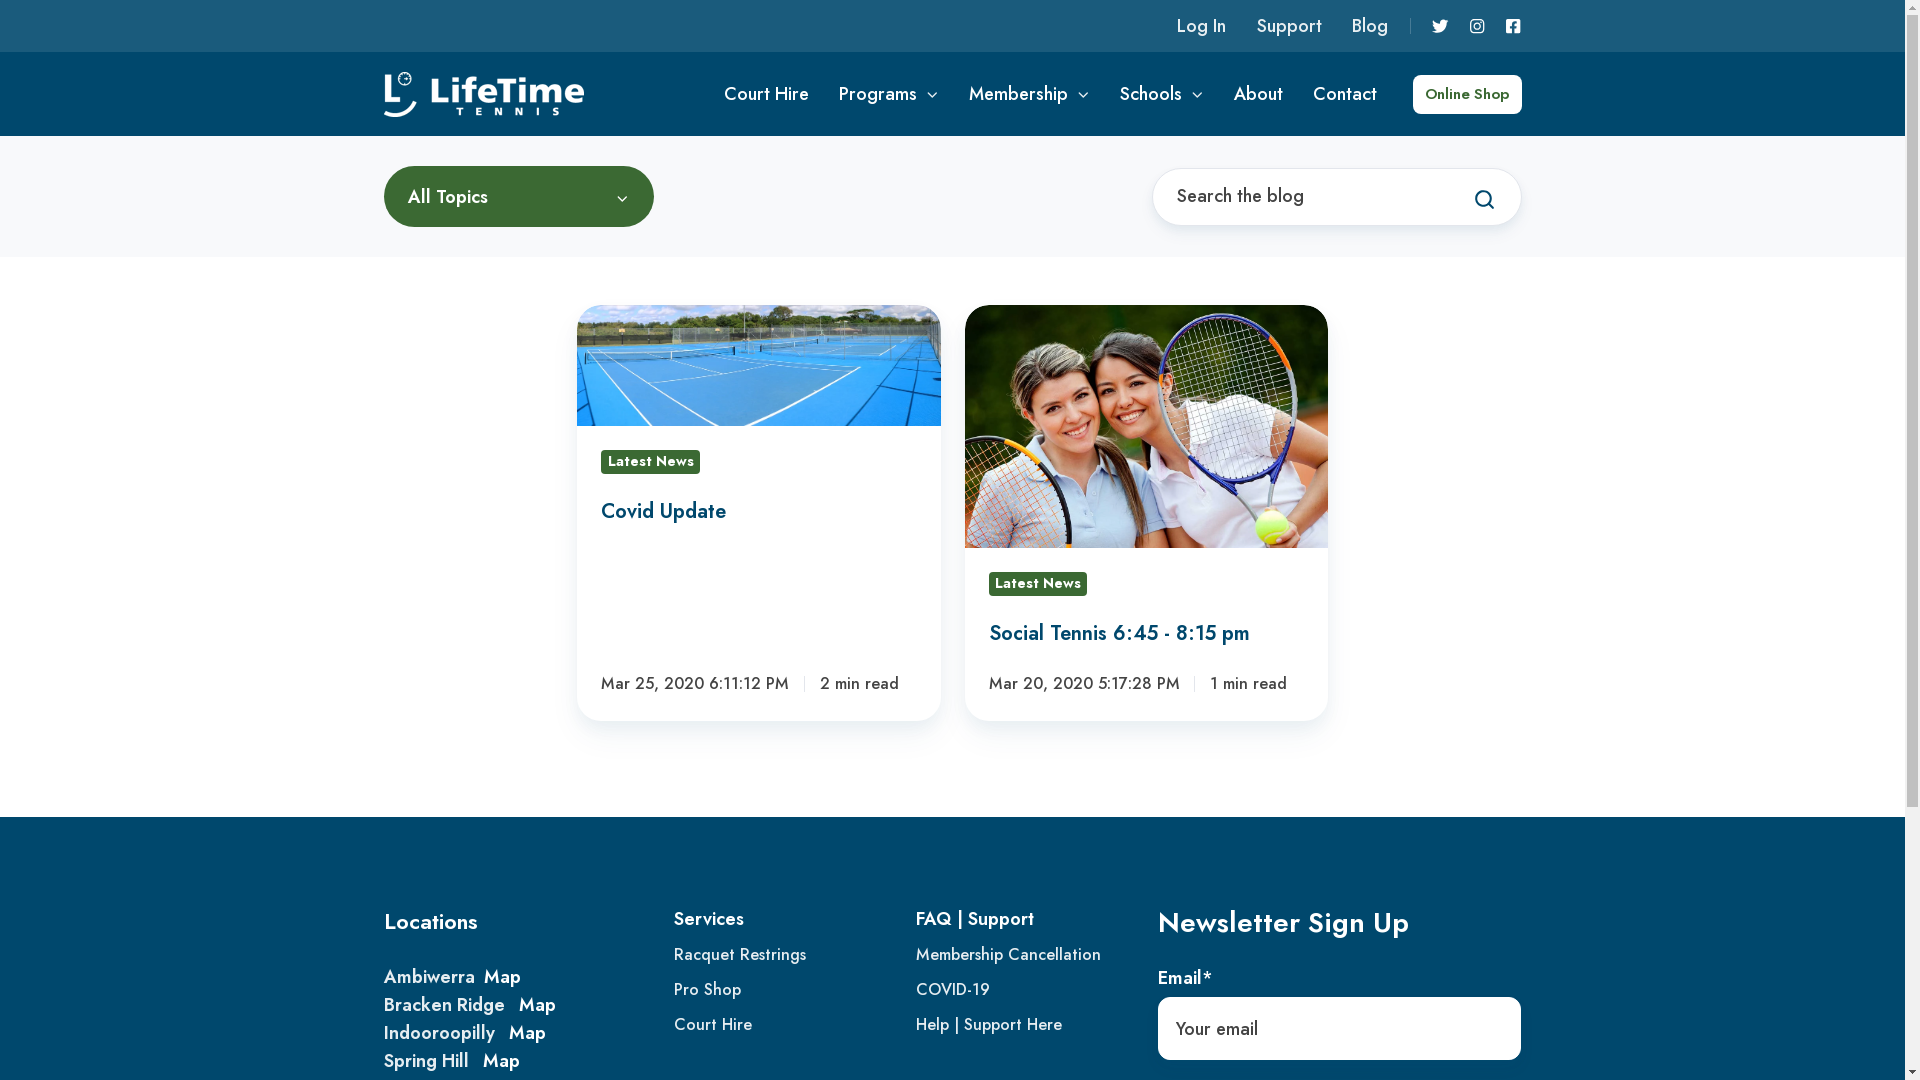 The height and width of the screenshot is (1080, 1920). What do you see at coordinates (1162, 94) in the screenshot?
I see `Schools` at bounding box center [1162, 94].